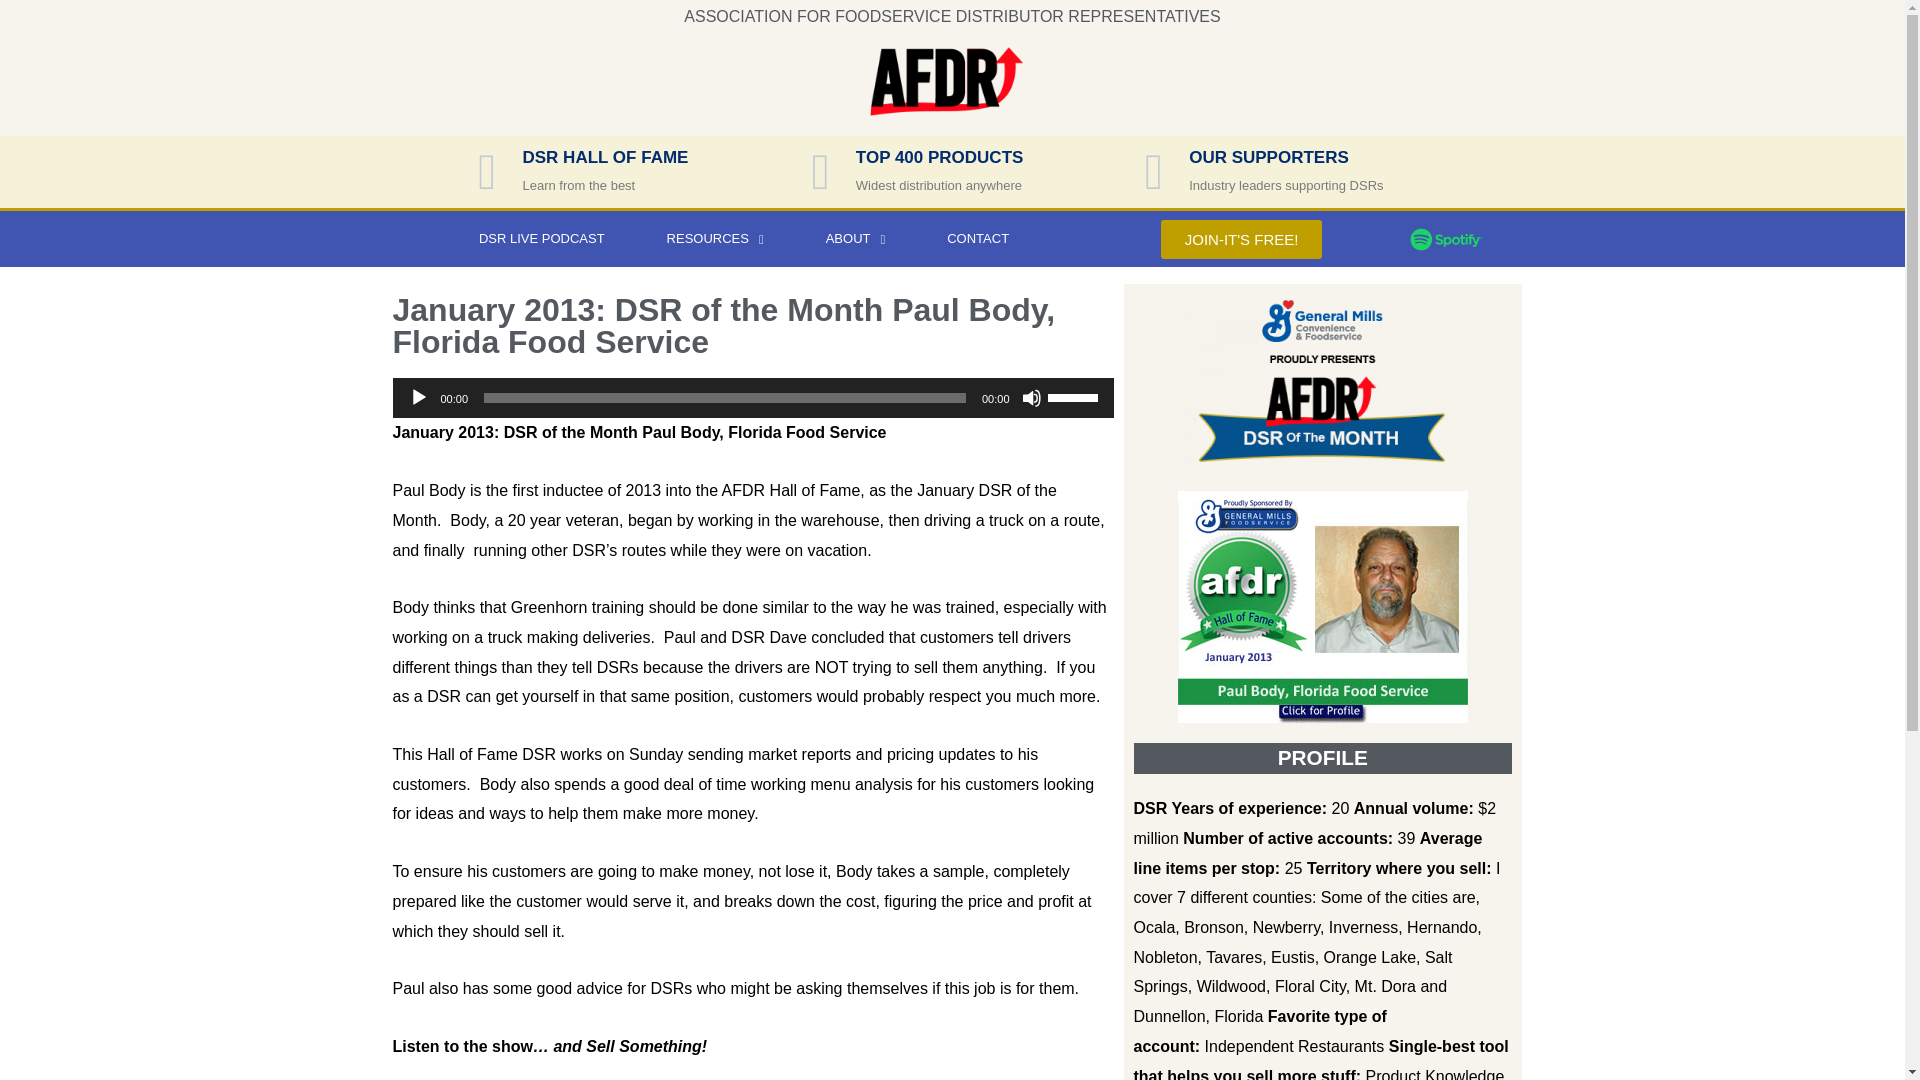 The width and height of the screenshot is (1920, 1080). Describe the element at coordinates (1268, 157) in the screenshot. I see `OUR SUPPORTERS` at that location.